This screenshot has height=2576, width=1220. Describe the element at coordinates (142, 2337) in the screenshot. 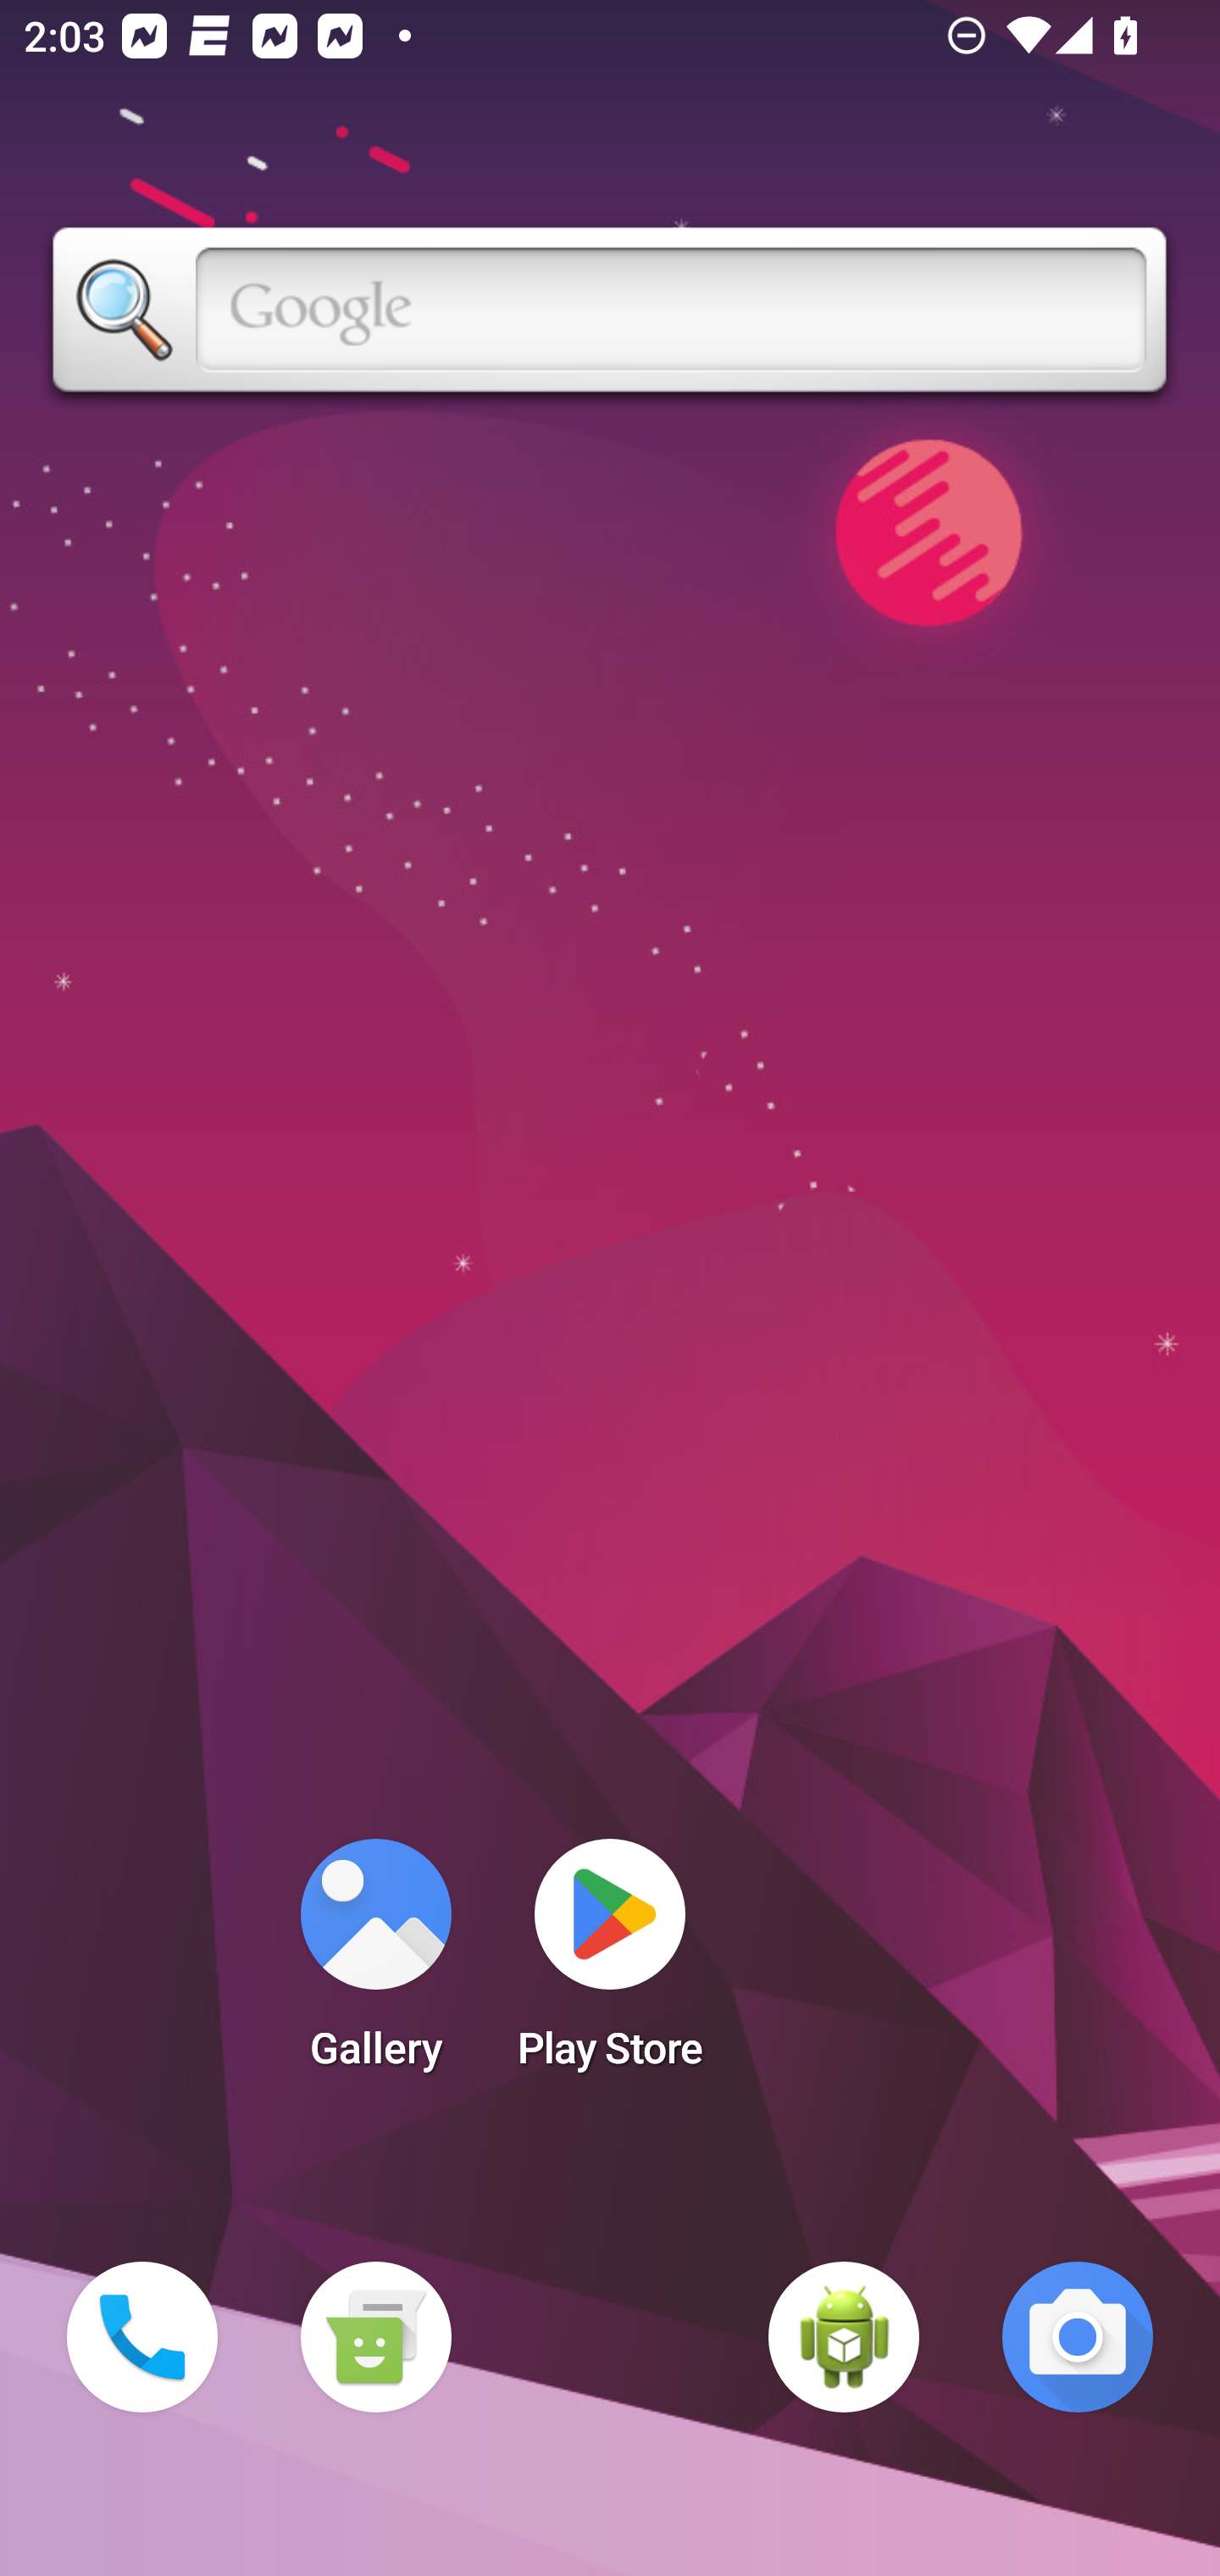

I see `Phone` at that location.